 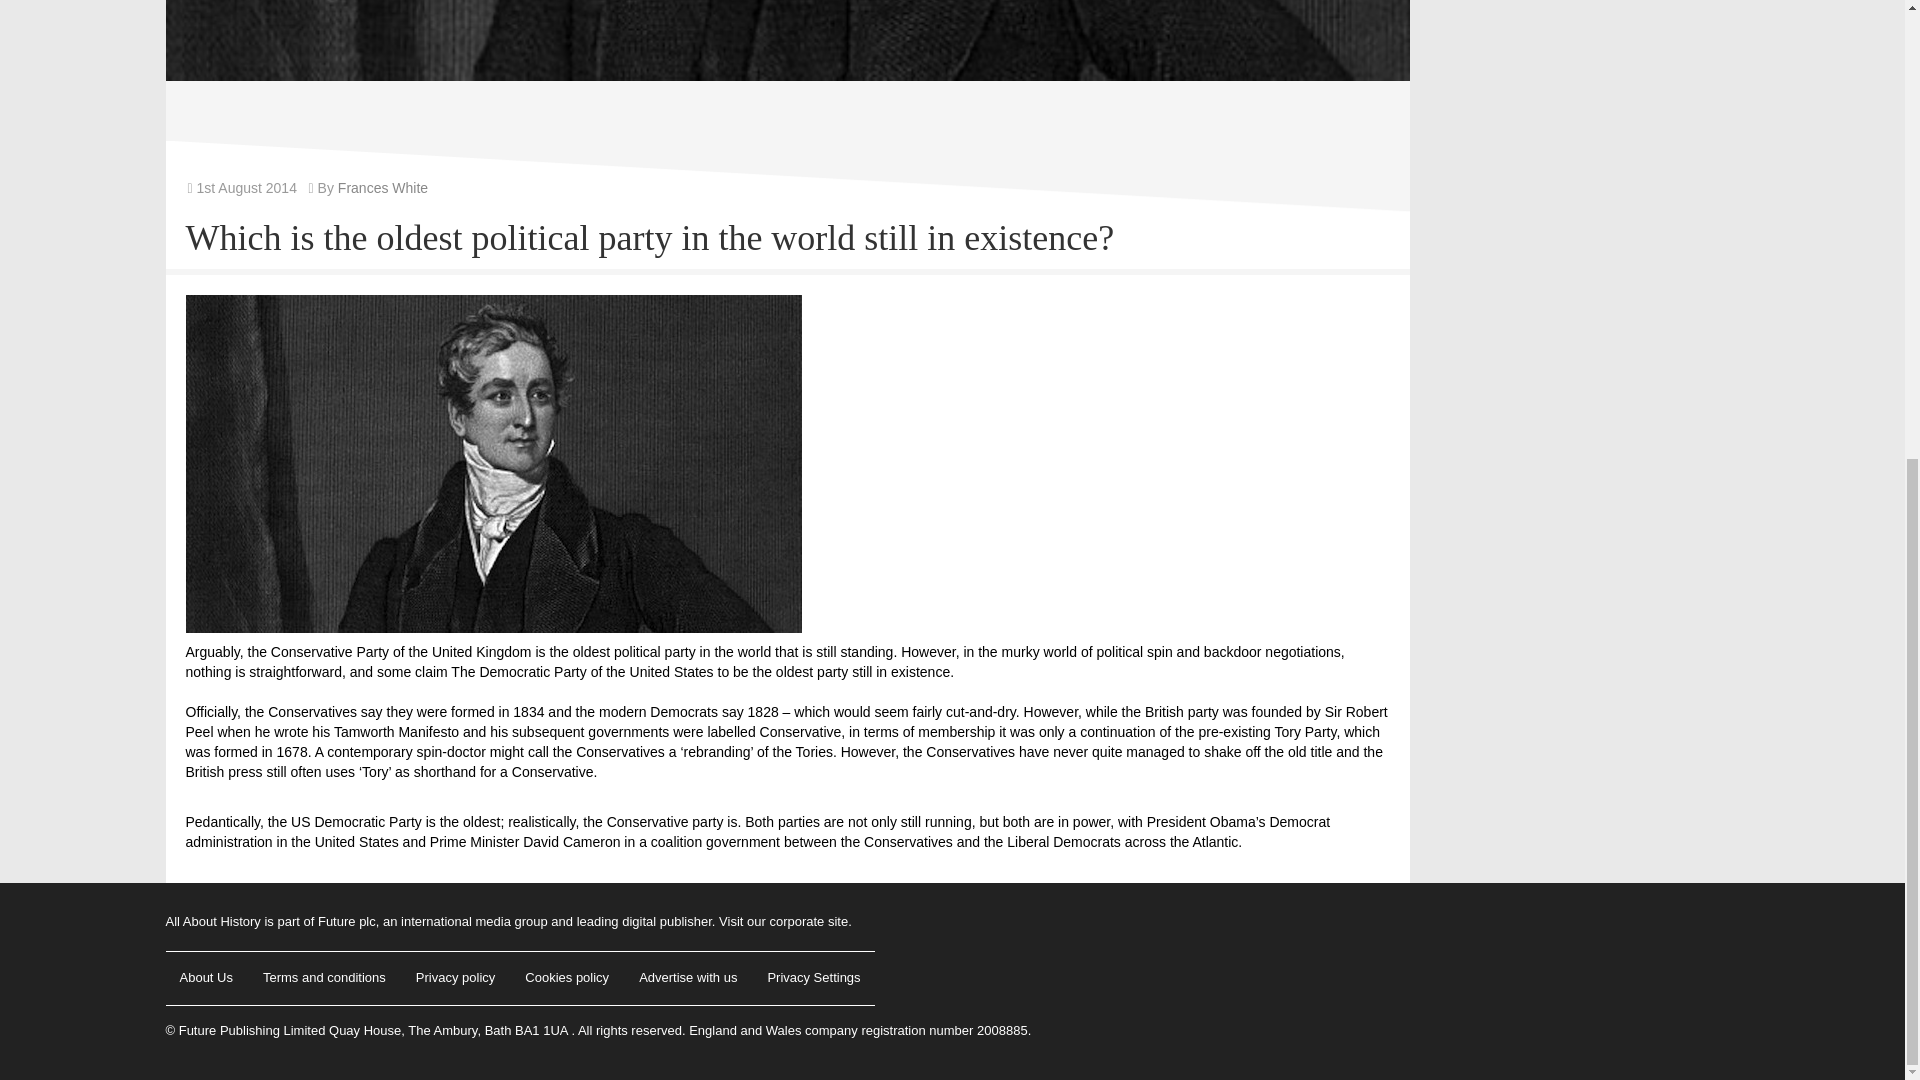 I want to click on About Us, so click(x=206, y=978).